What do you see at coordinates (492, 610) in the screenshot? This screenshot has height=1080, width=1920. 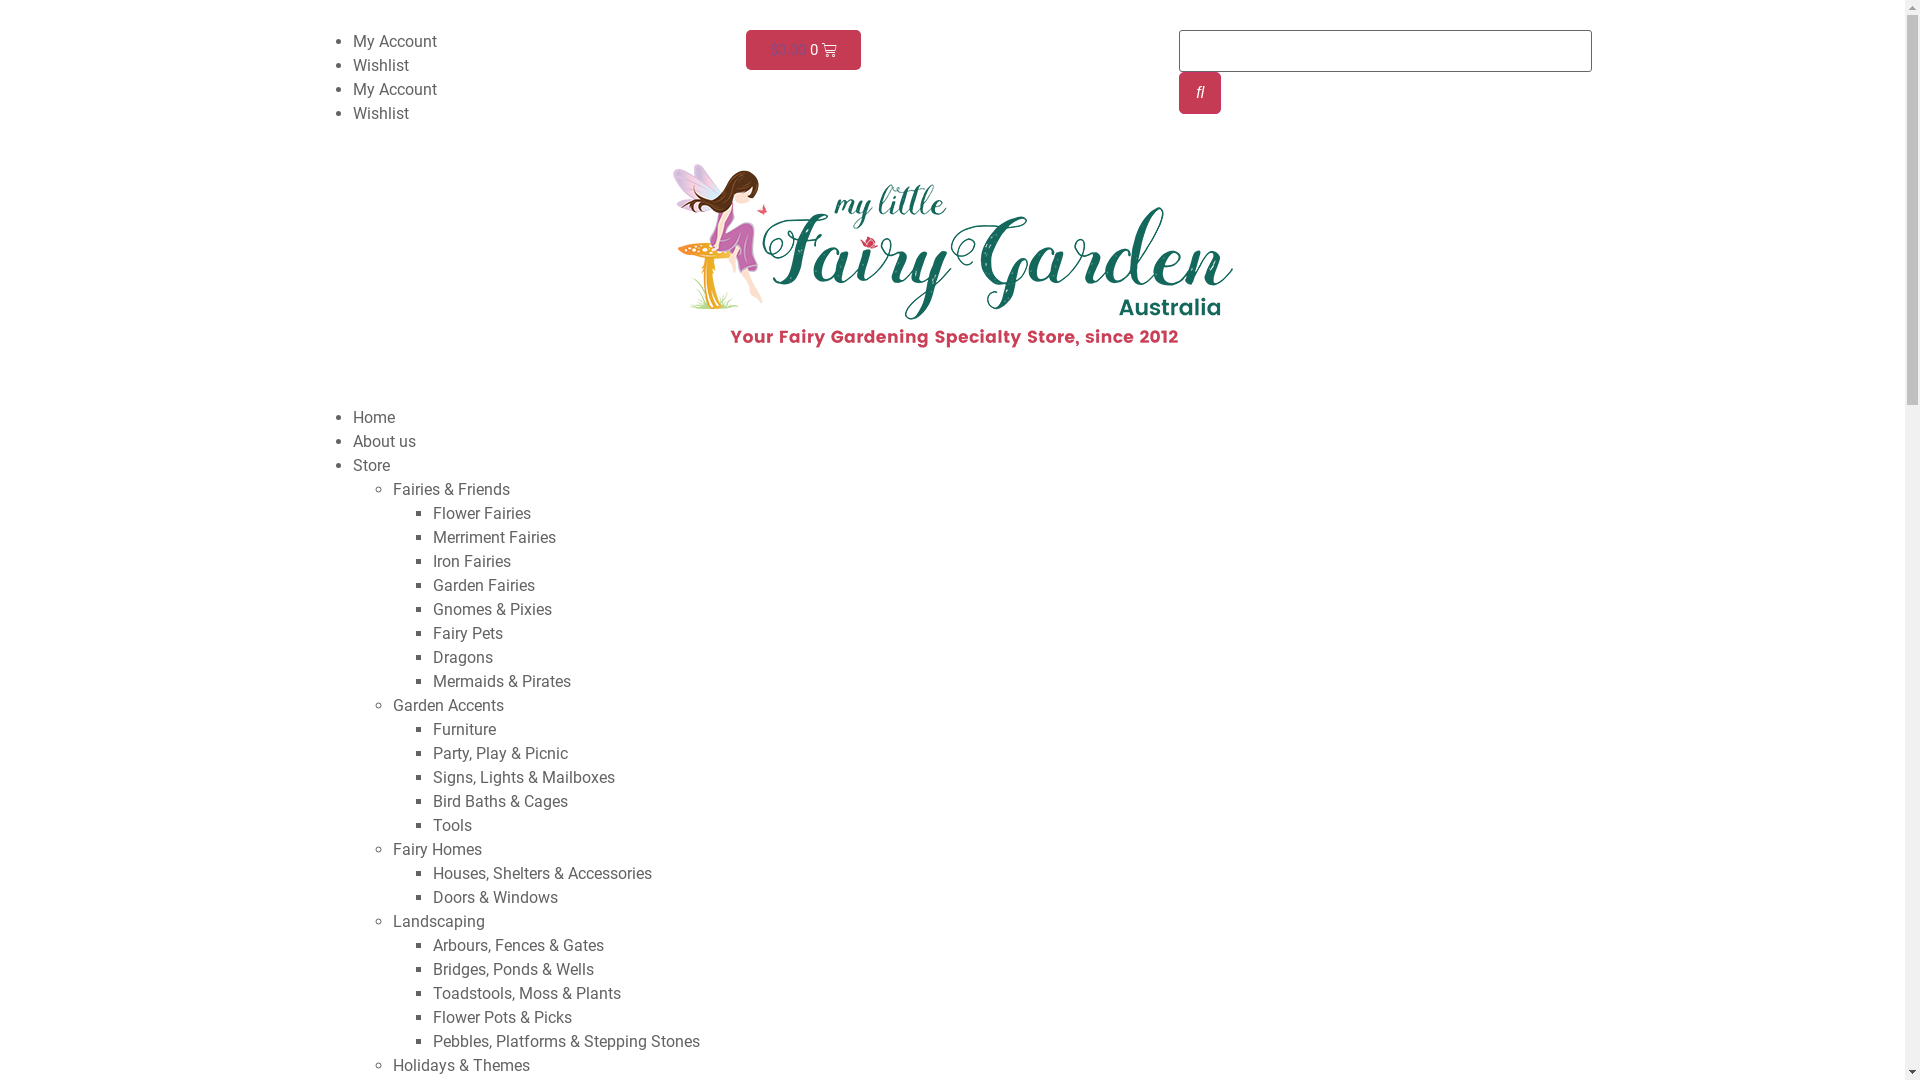 I see `Gnomes & Pixies` at bounding box center [492, 610].